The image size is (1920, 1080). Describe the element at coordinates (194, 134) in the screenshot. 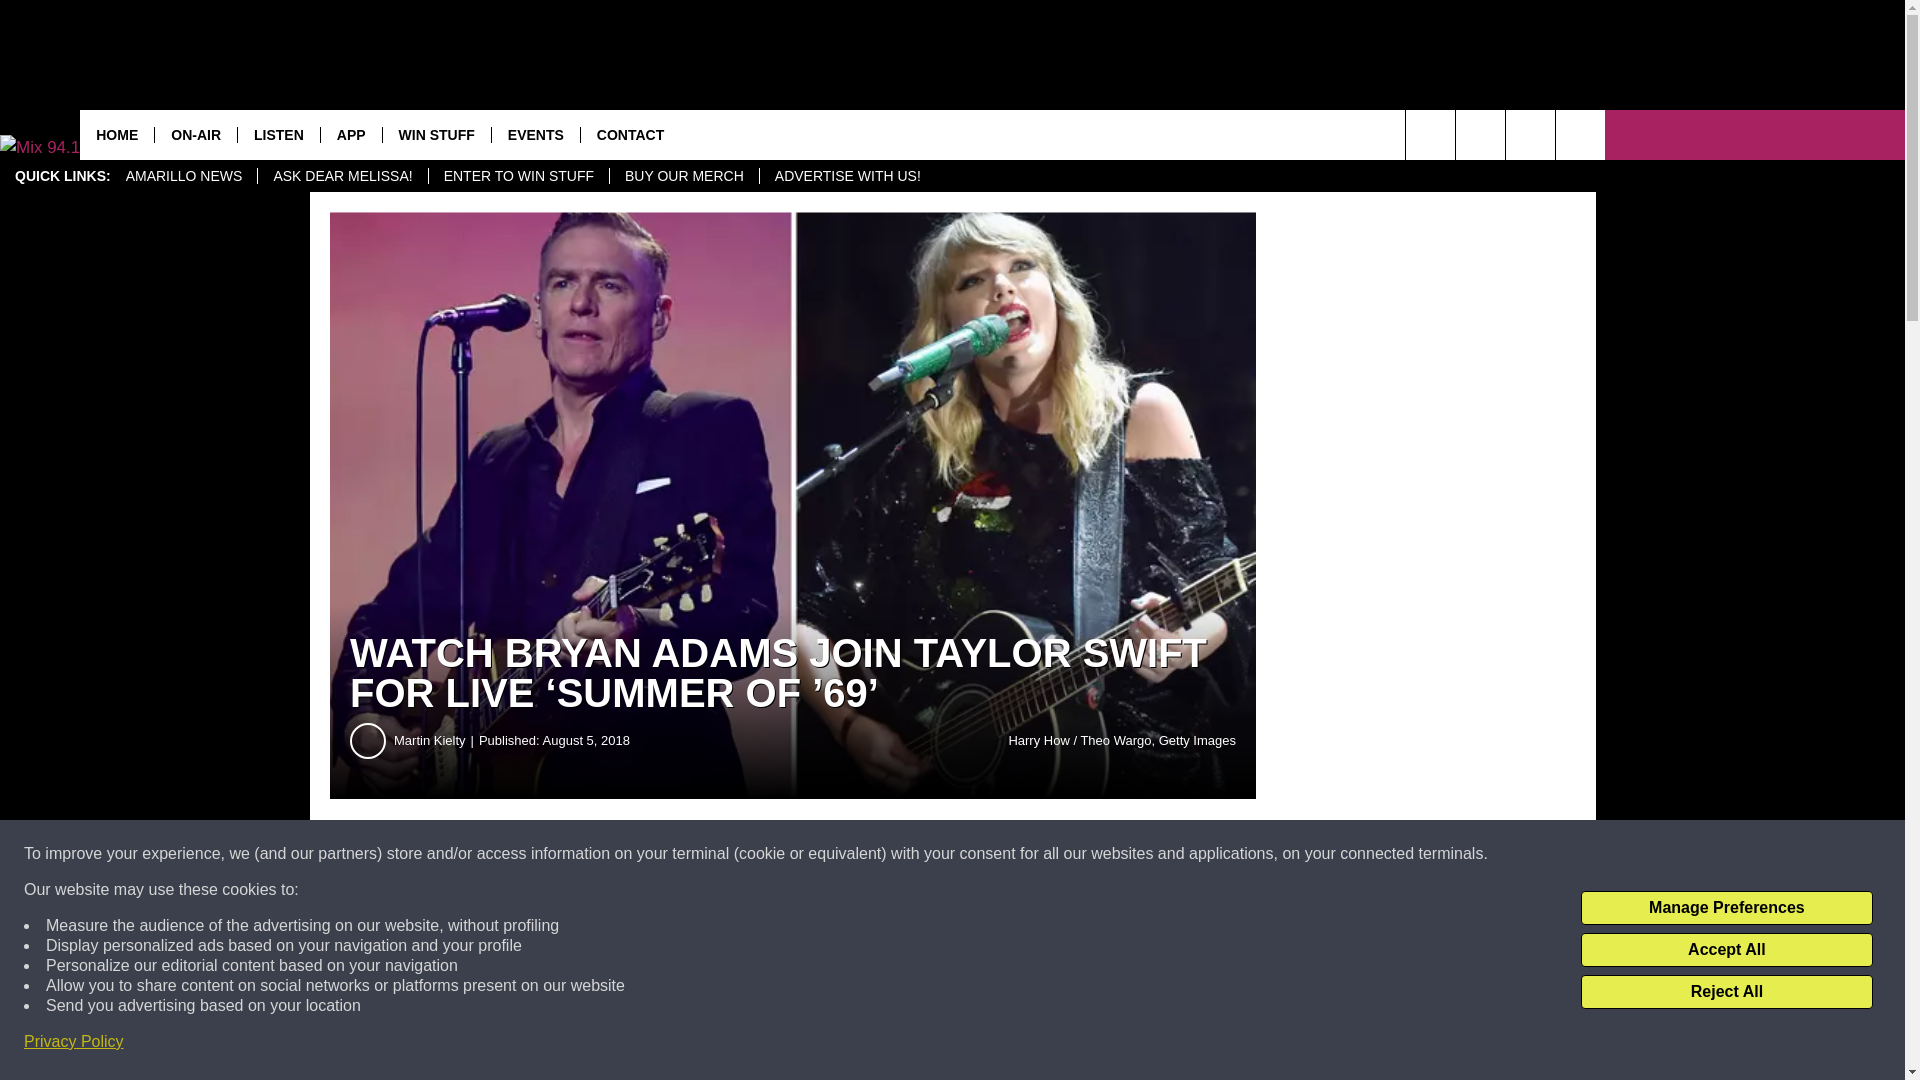

I see `ON-AIR` at that location.